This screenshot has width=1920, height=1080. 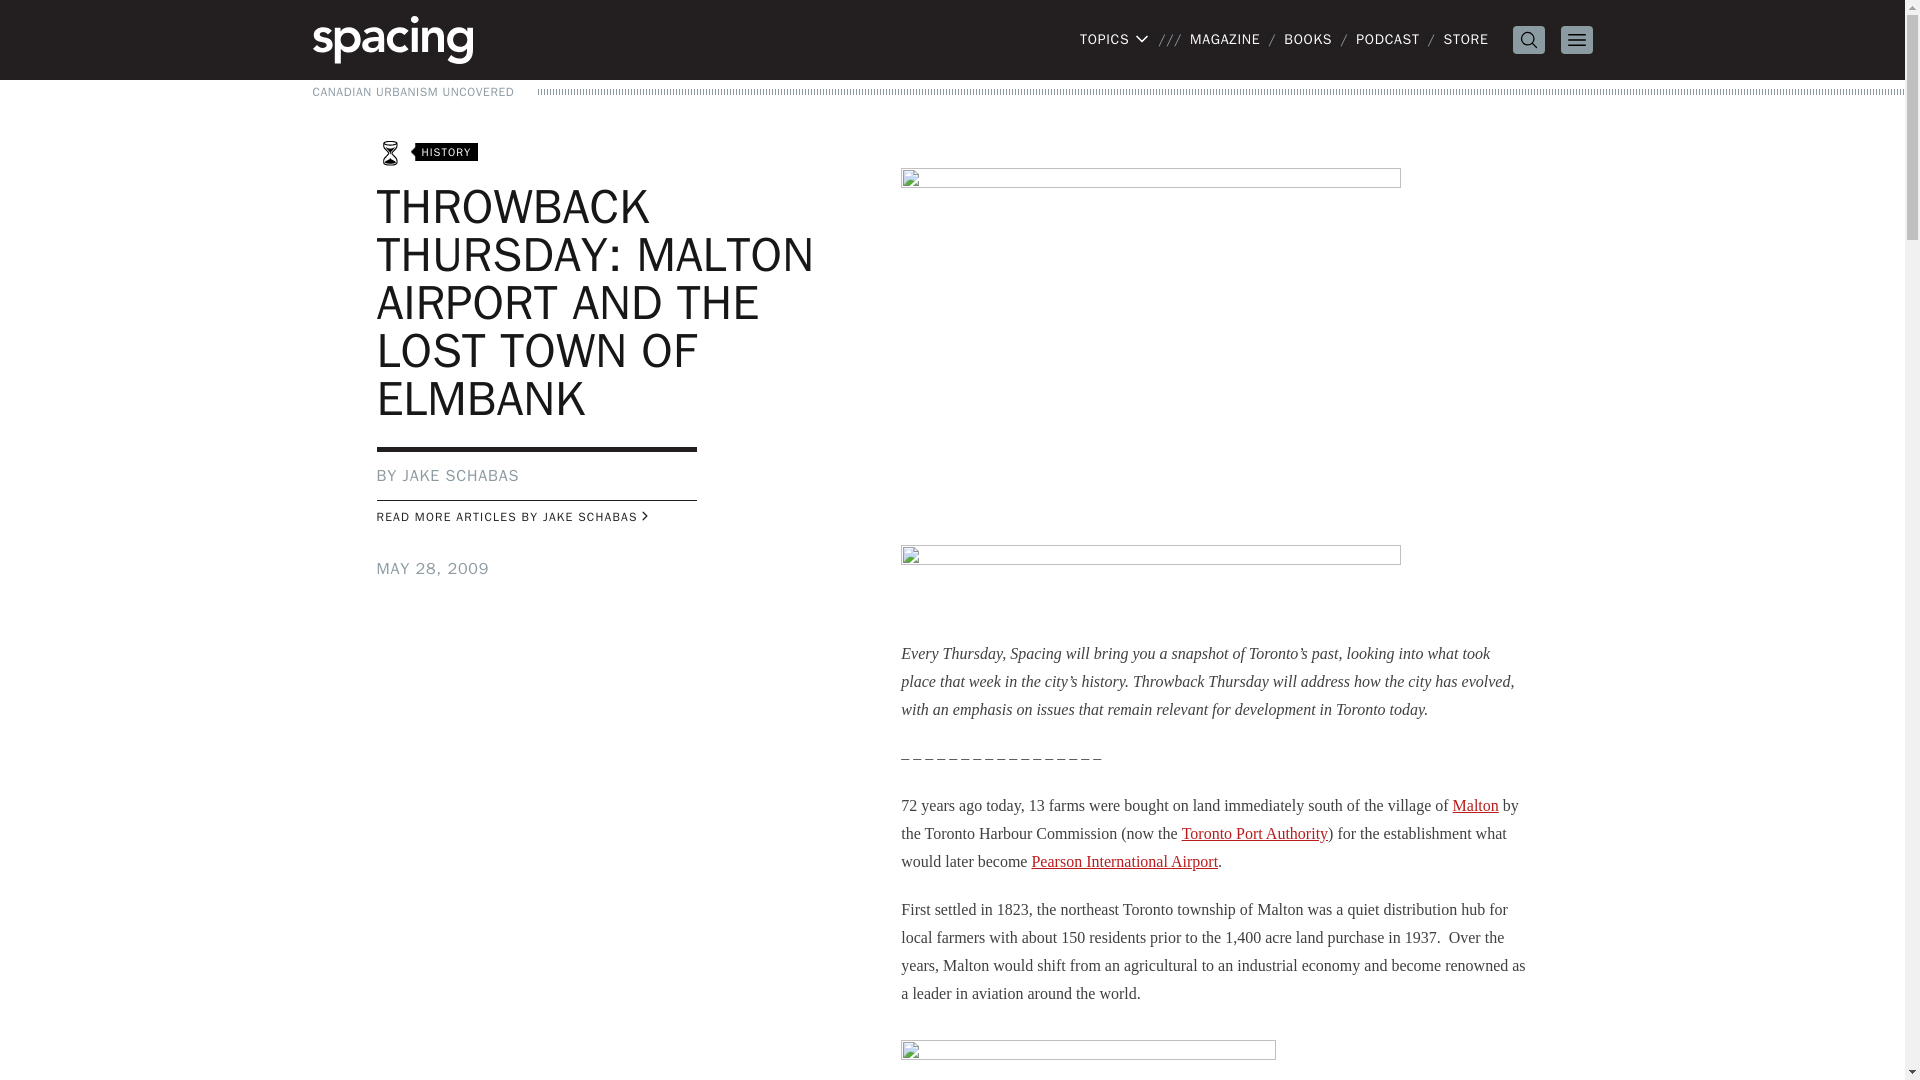 I want to click on TOPICS, so click(x=1114, y=40).